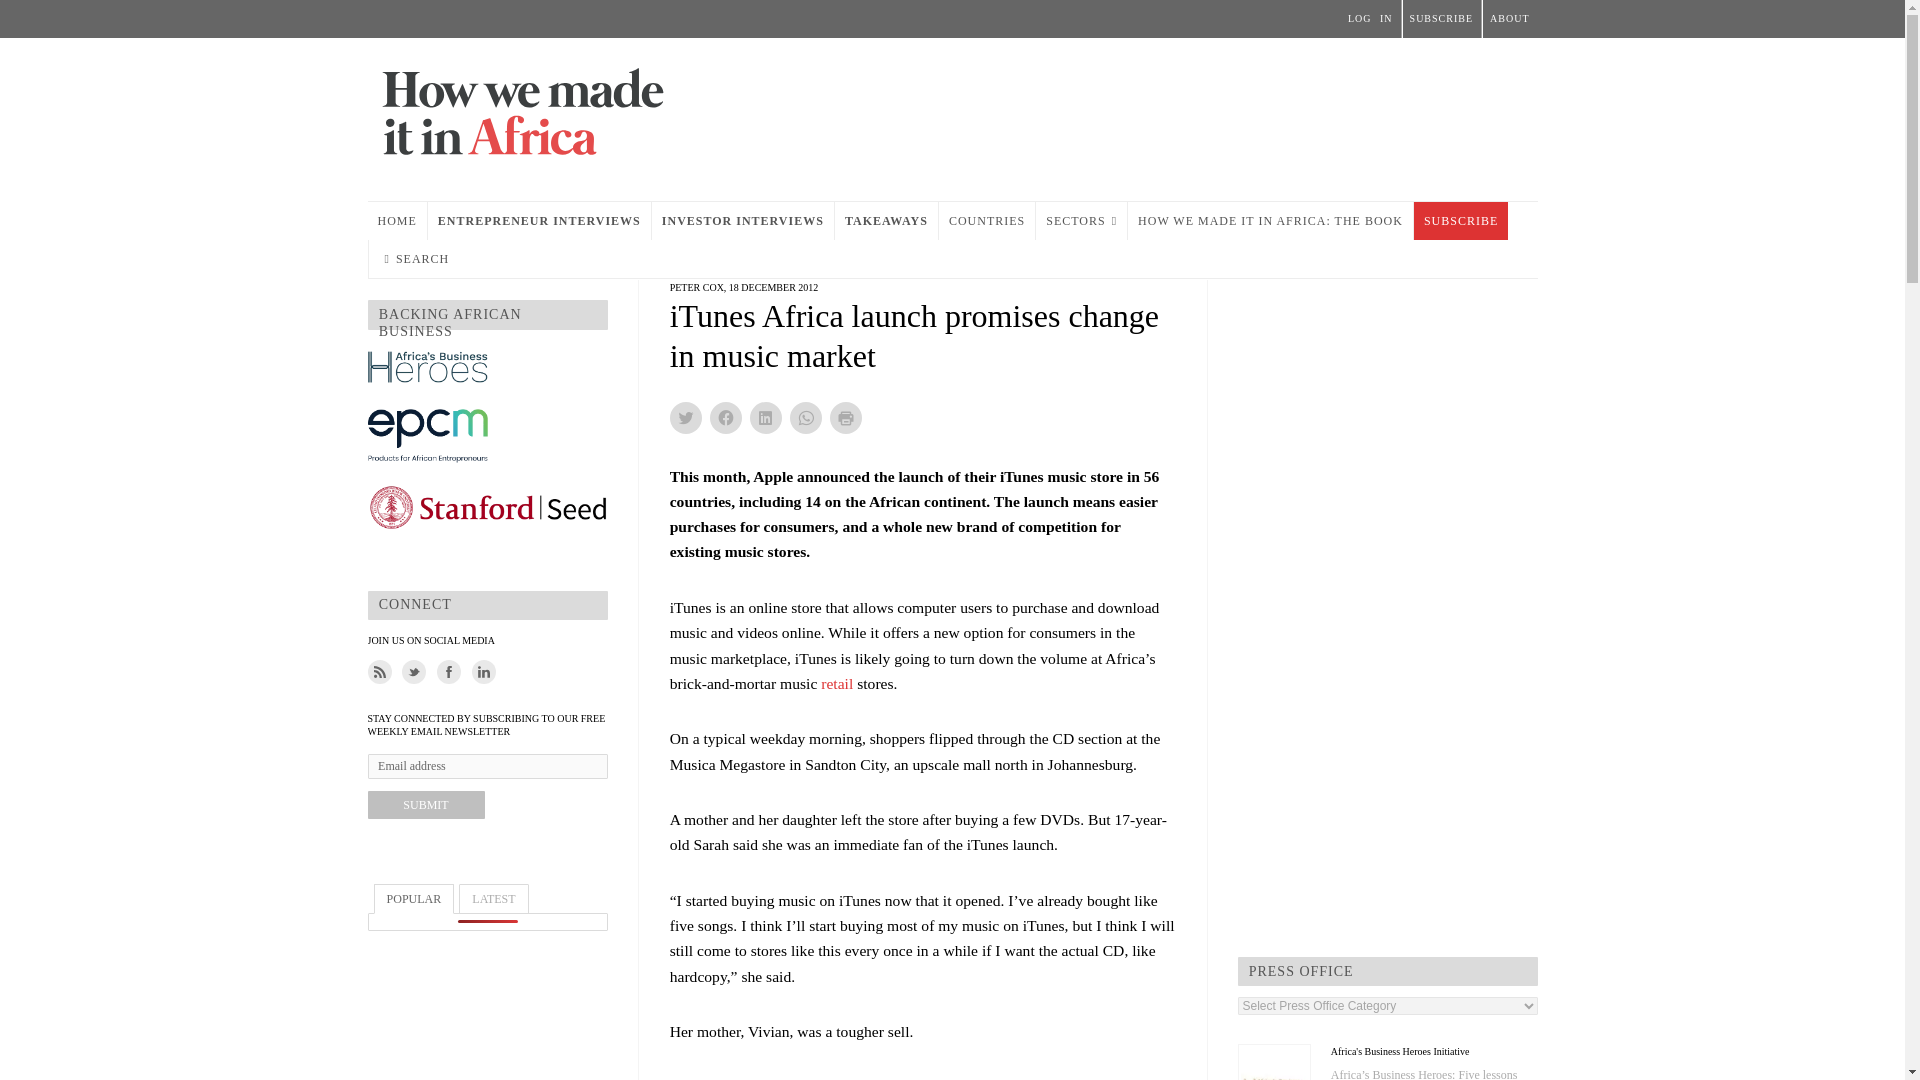  I want to click on ENTREPRENEUR INTERVIEWS, so click(539, 220).